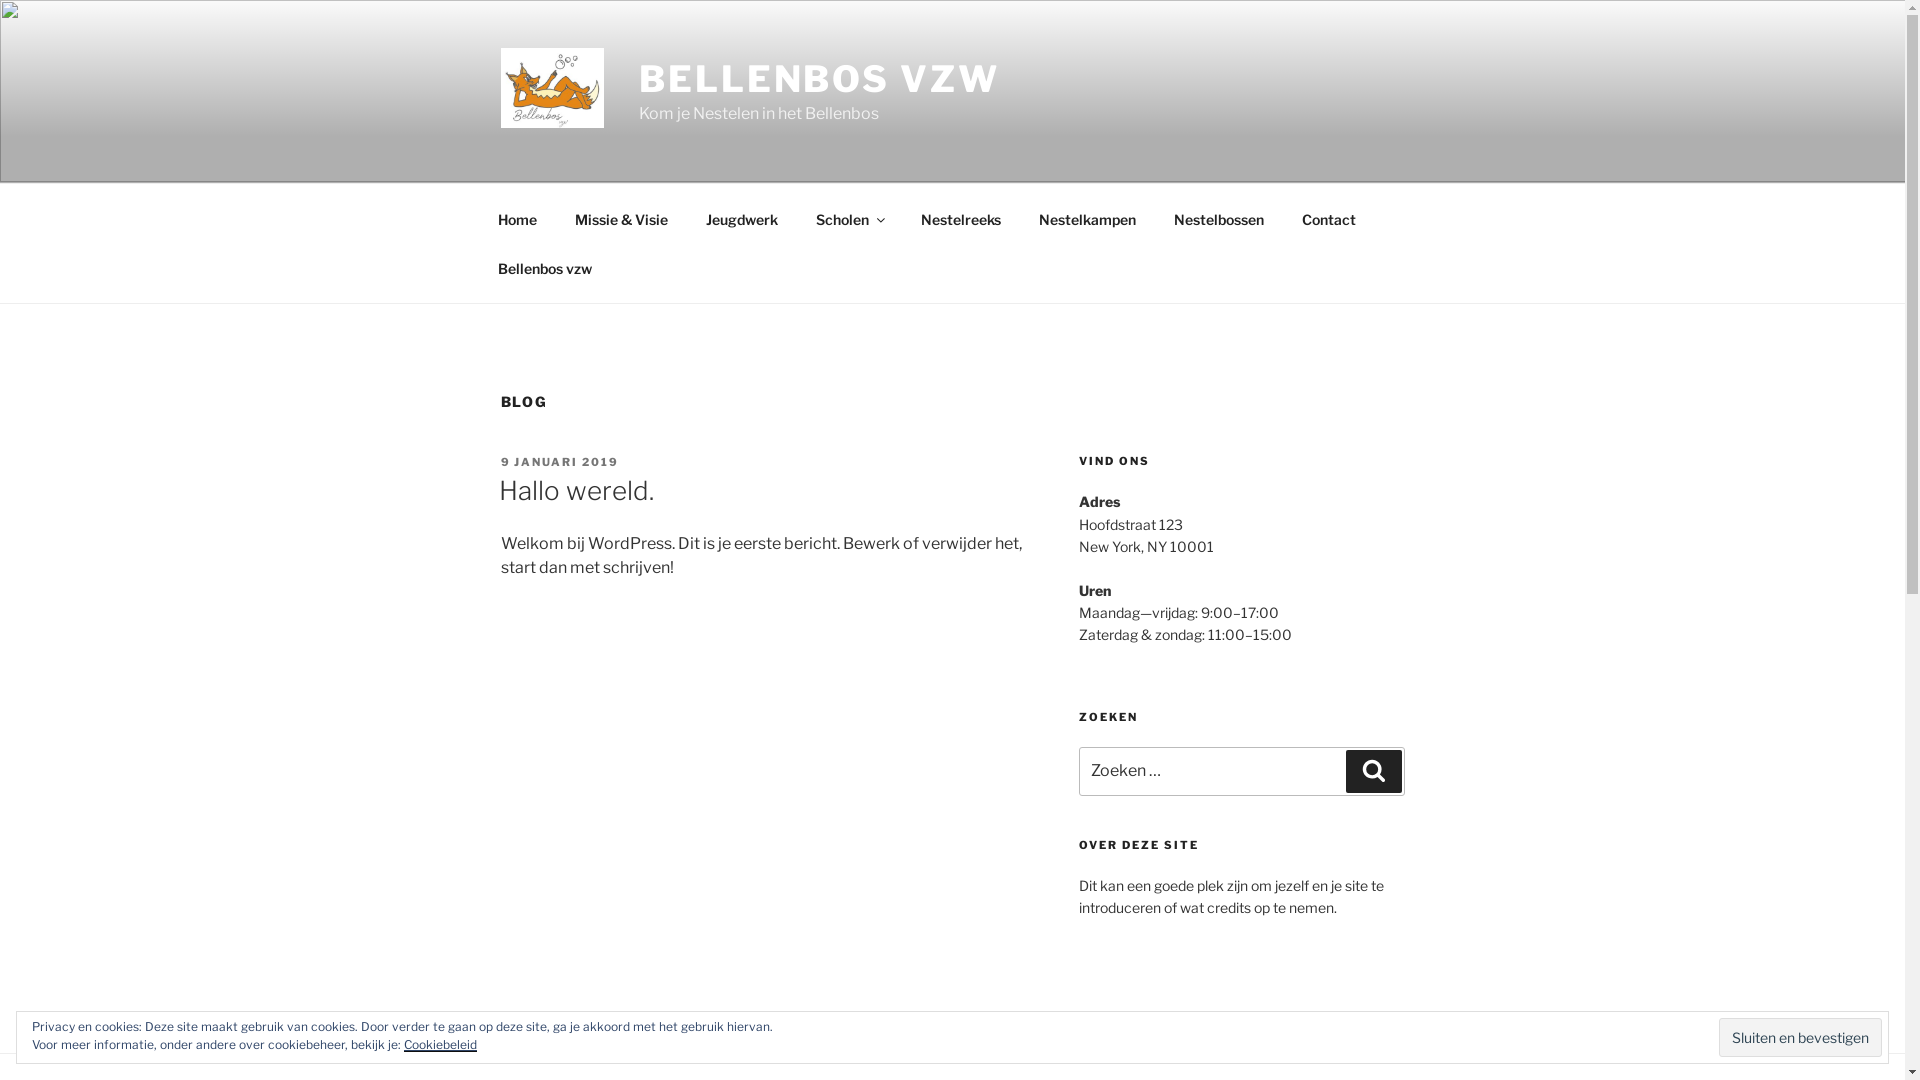  What do you see at coordinates (1800, 1037) in the screenshot?
I see `Sluiten en bevestigen` at bounding box center [1800, 1037].